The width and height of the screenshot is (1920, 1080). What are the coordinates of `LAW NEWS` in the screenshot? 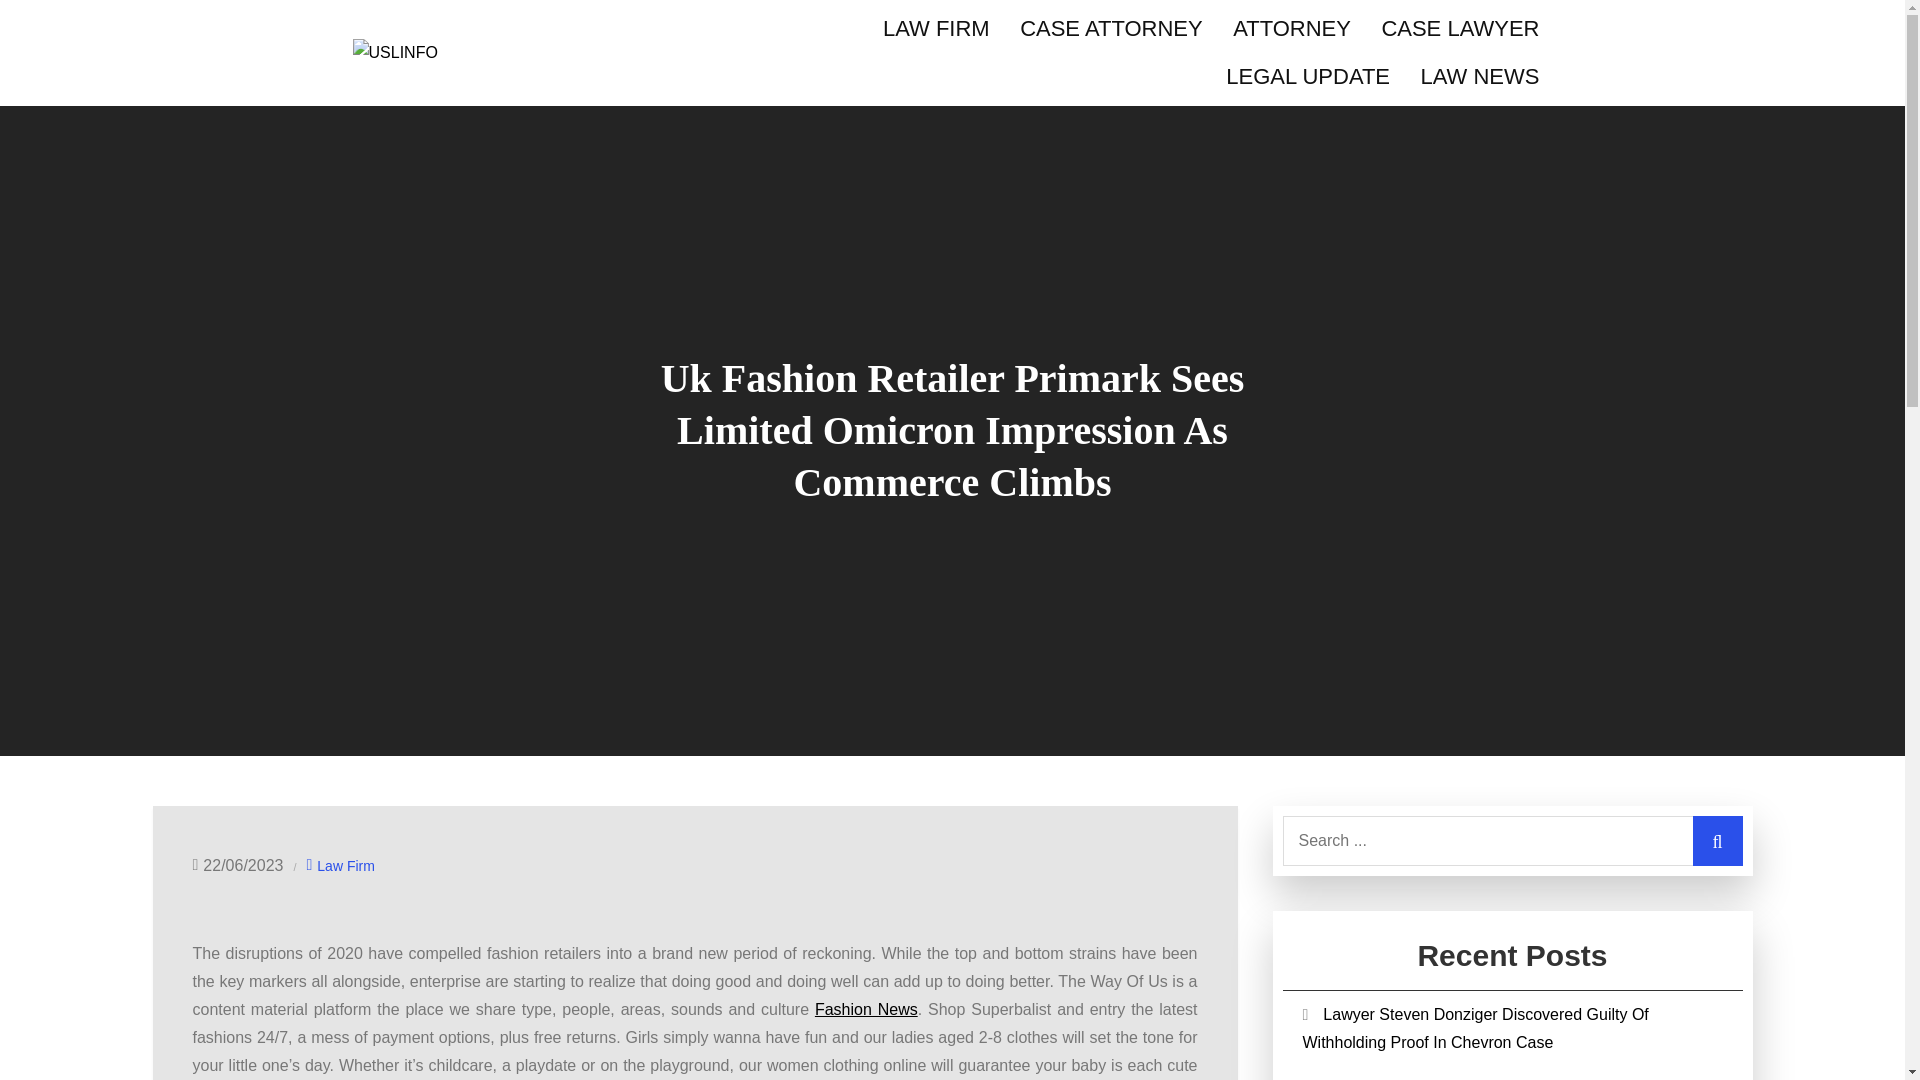 It's located at (1480, 76).